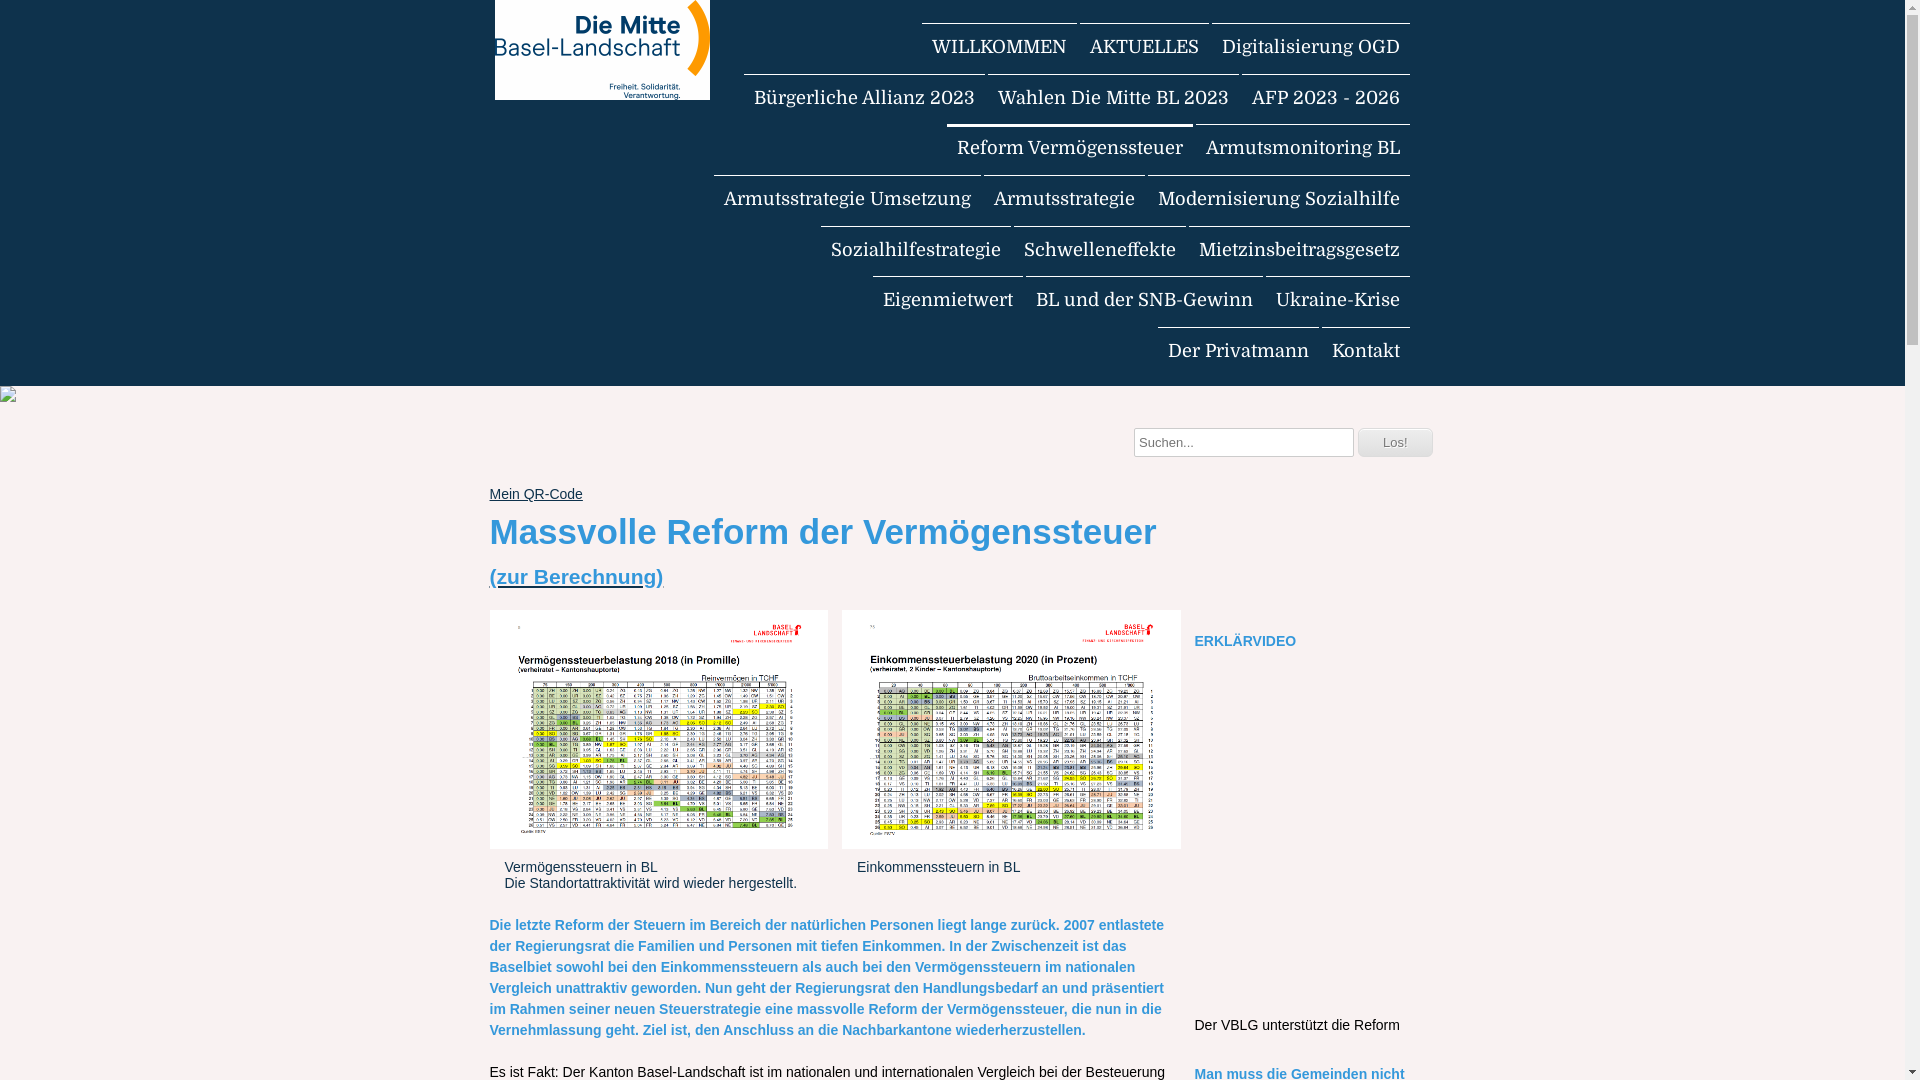  What do you see at coordinates (1144, 47) in the screenshot?
I see `AKTUELLES` at bounding box center [1144, 47].